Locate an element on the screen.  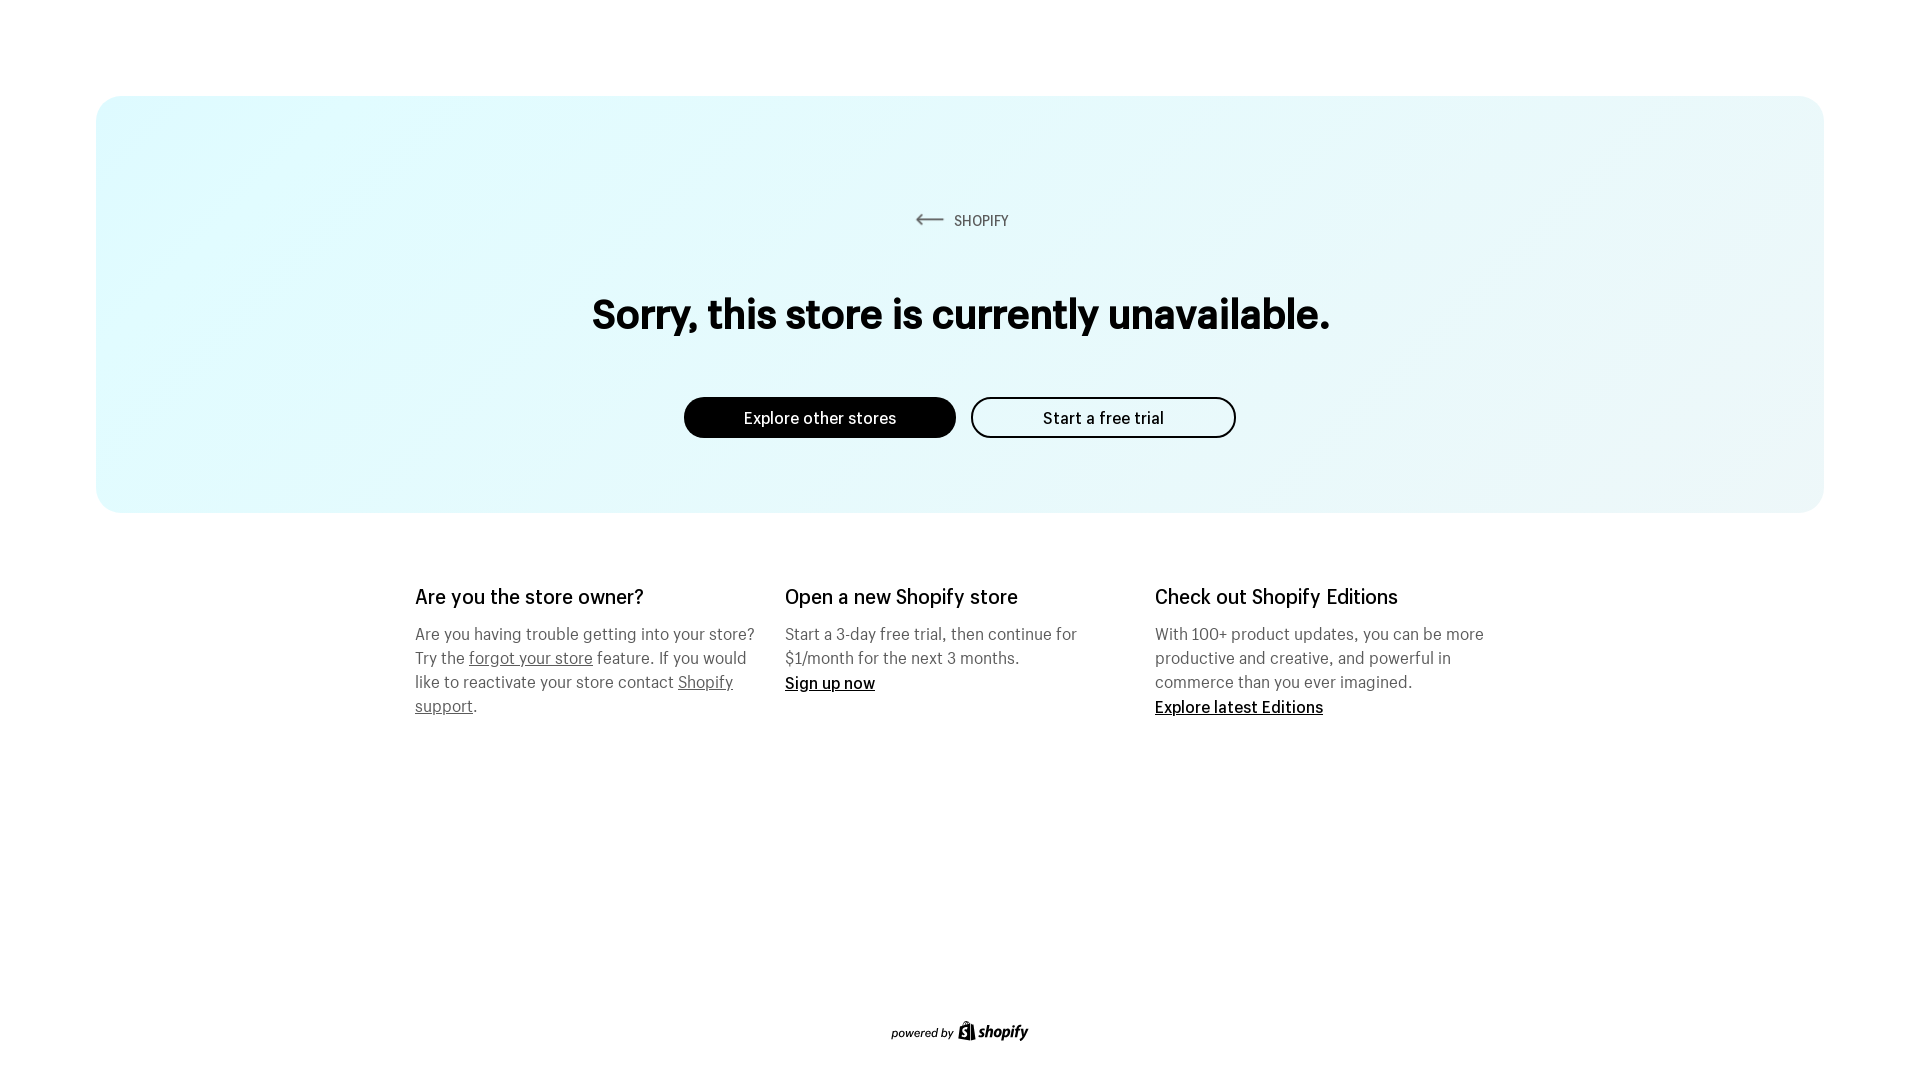
Explore other stores is located at coordinates (820, 418).